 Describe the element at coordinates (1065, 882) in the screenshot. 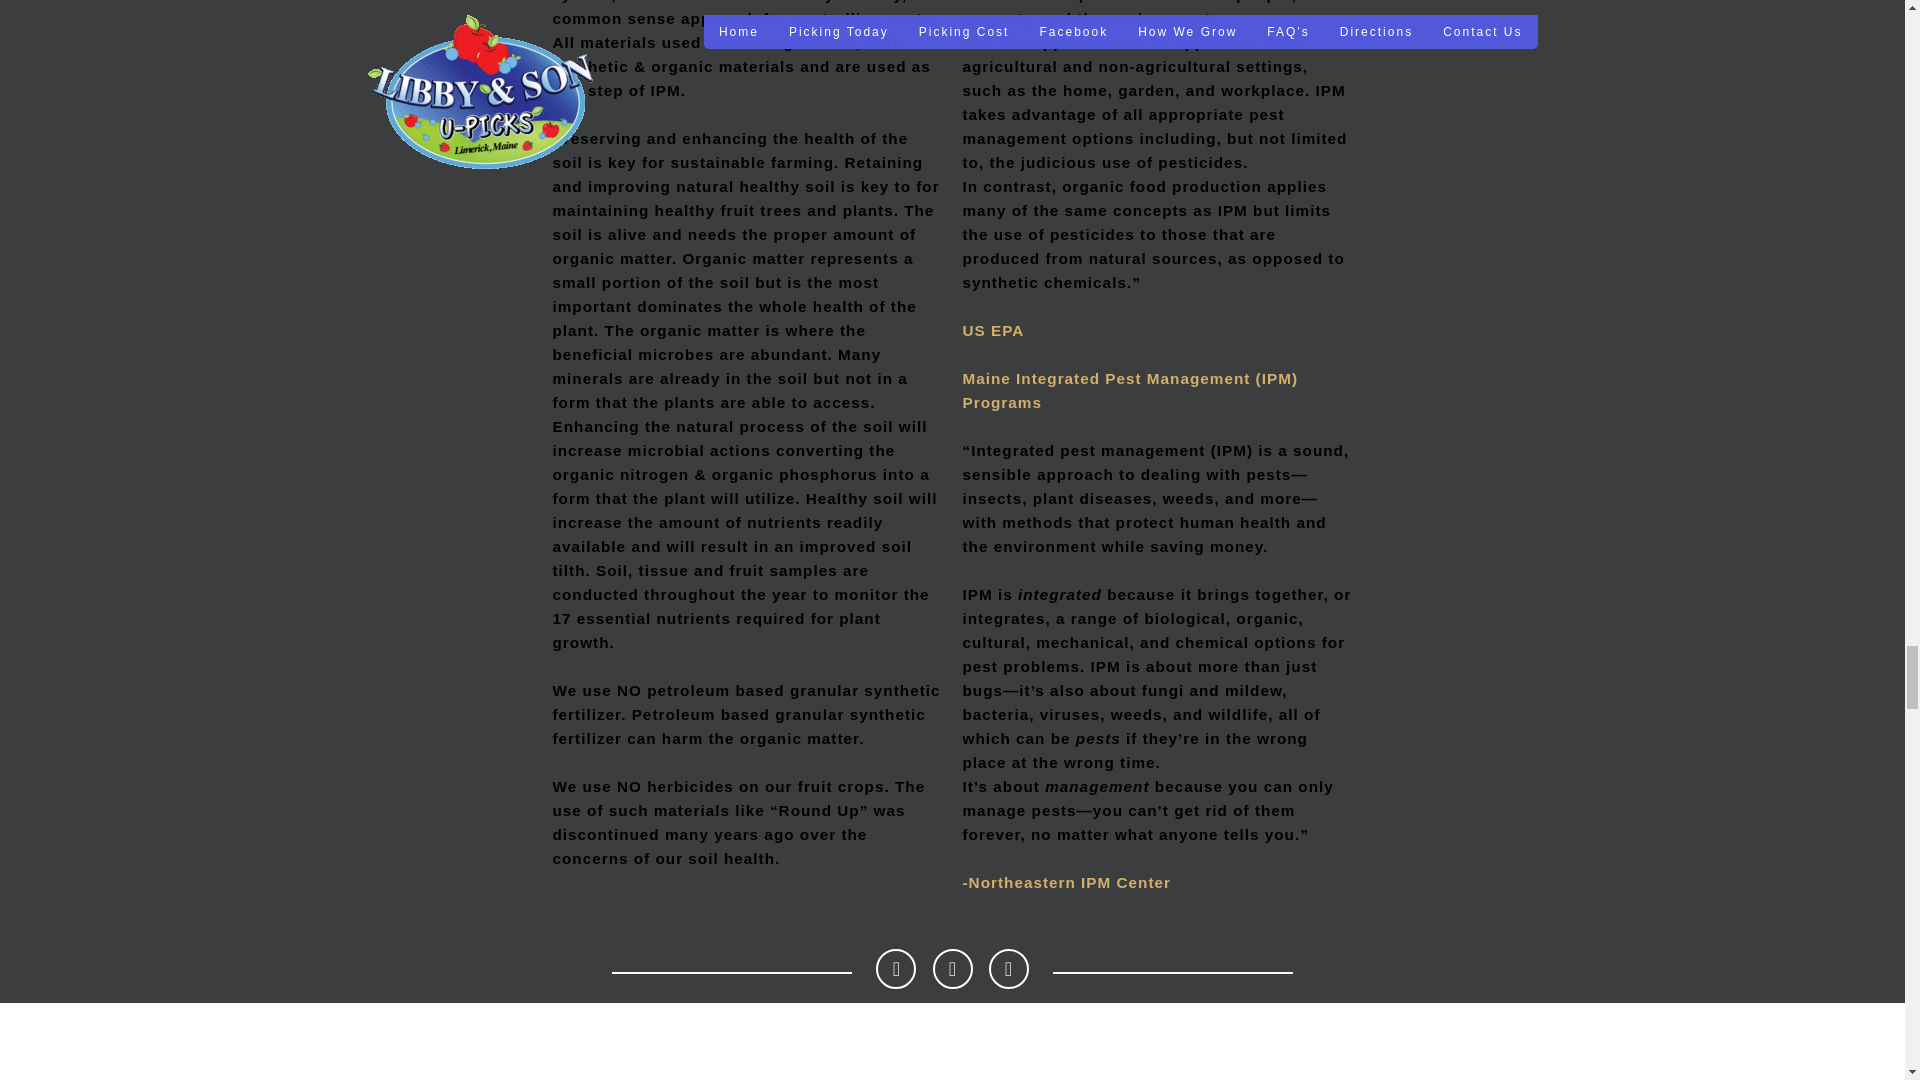

I see `-Northeastern IPM Center` at that location.